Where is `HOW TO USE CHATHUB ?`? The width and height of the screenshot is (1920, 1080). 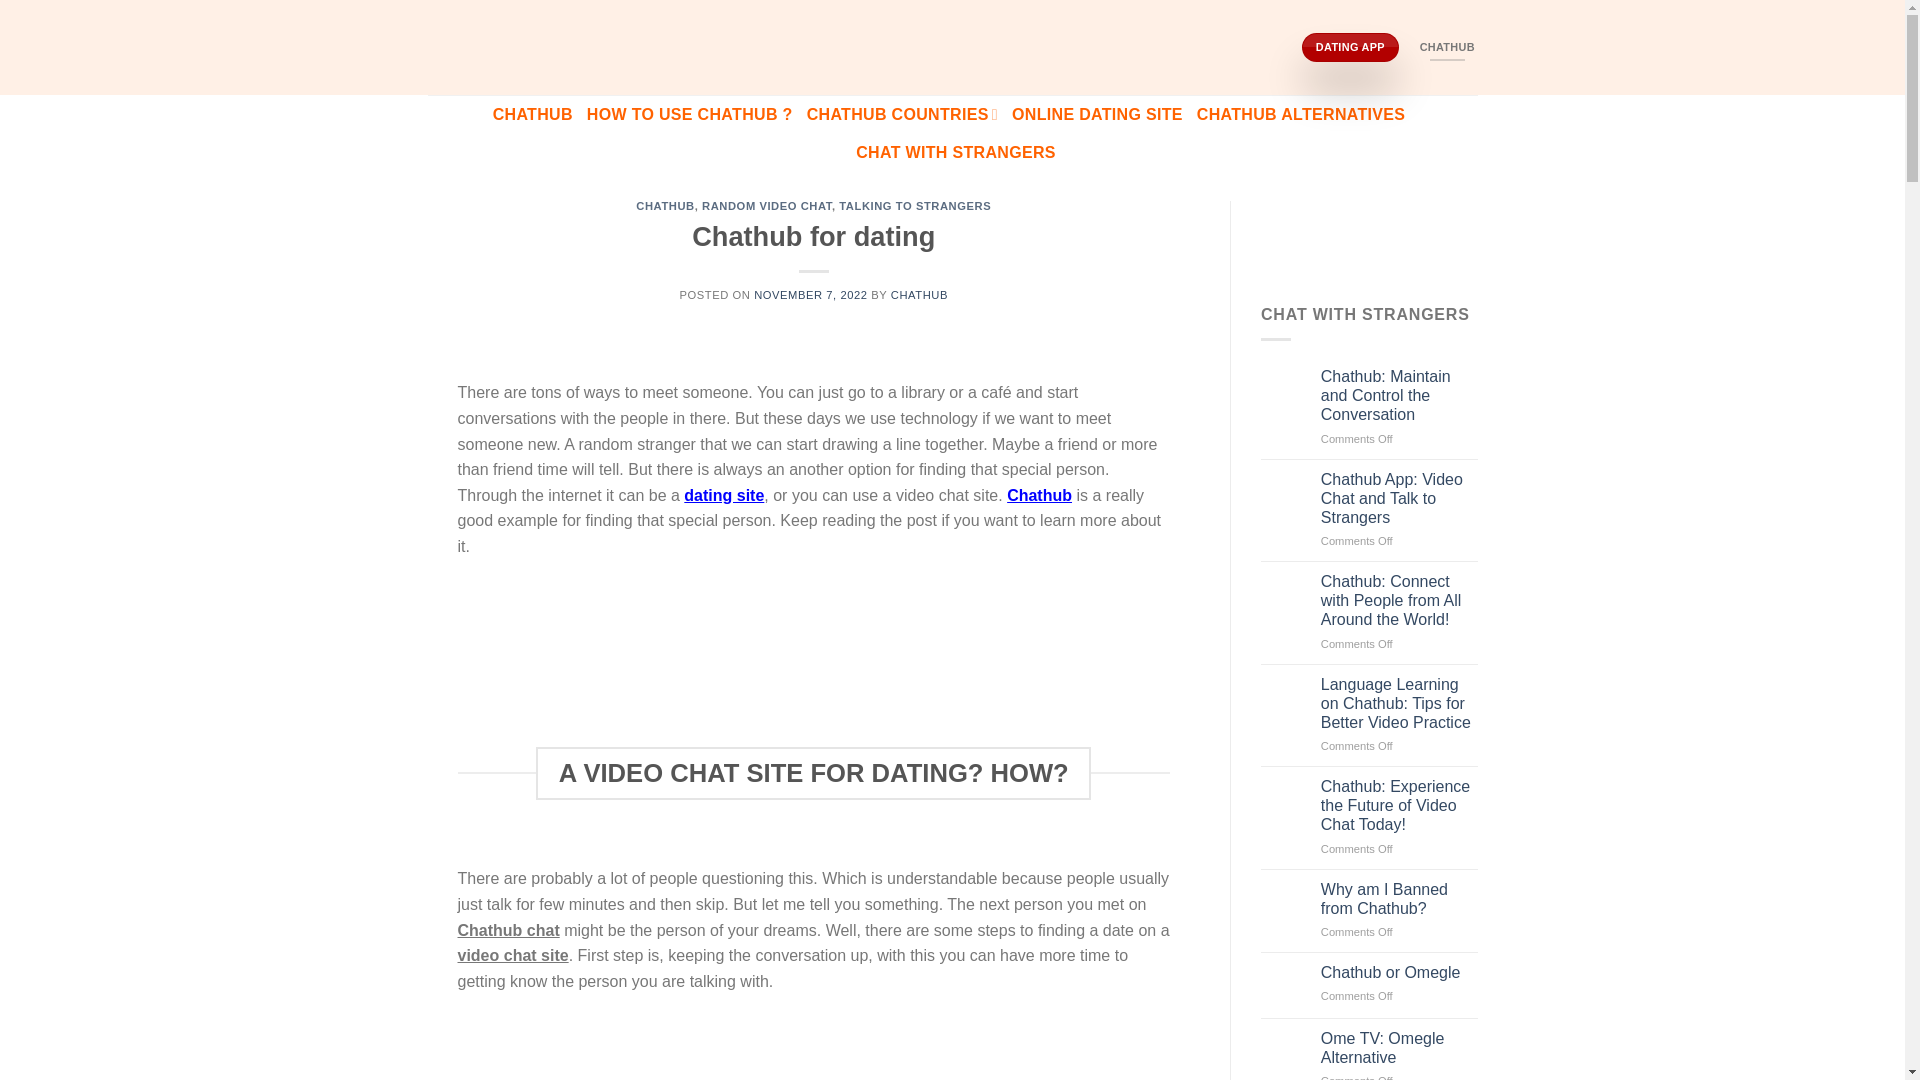 HOW TO USE CHATHUB ? is located at coordinates (690, 114).